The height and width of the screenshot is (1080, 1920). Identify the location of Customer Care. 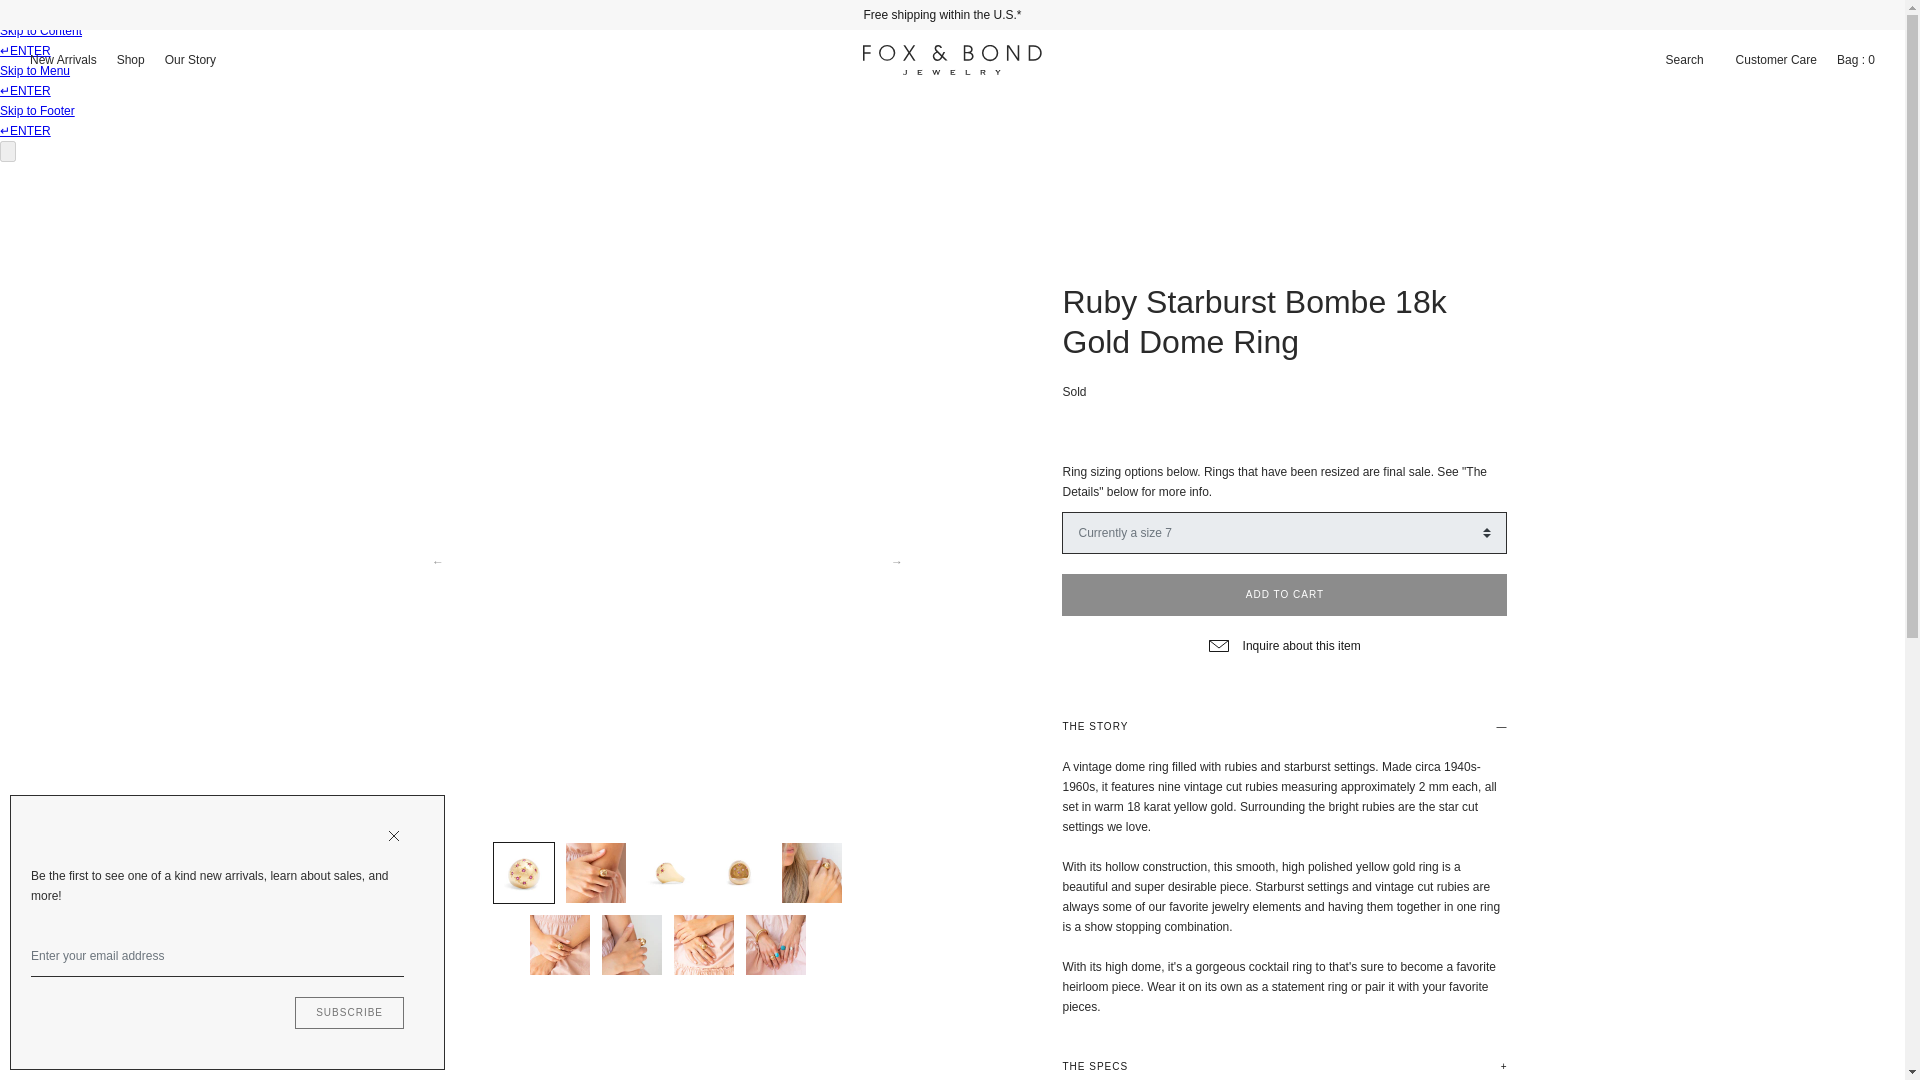
(1776, 60).